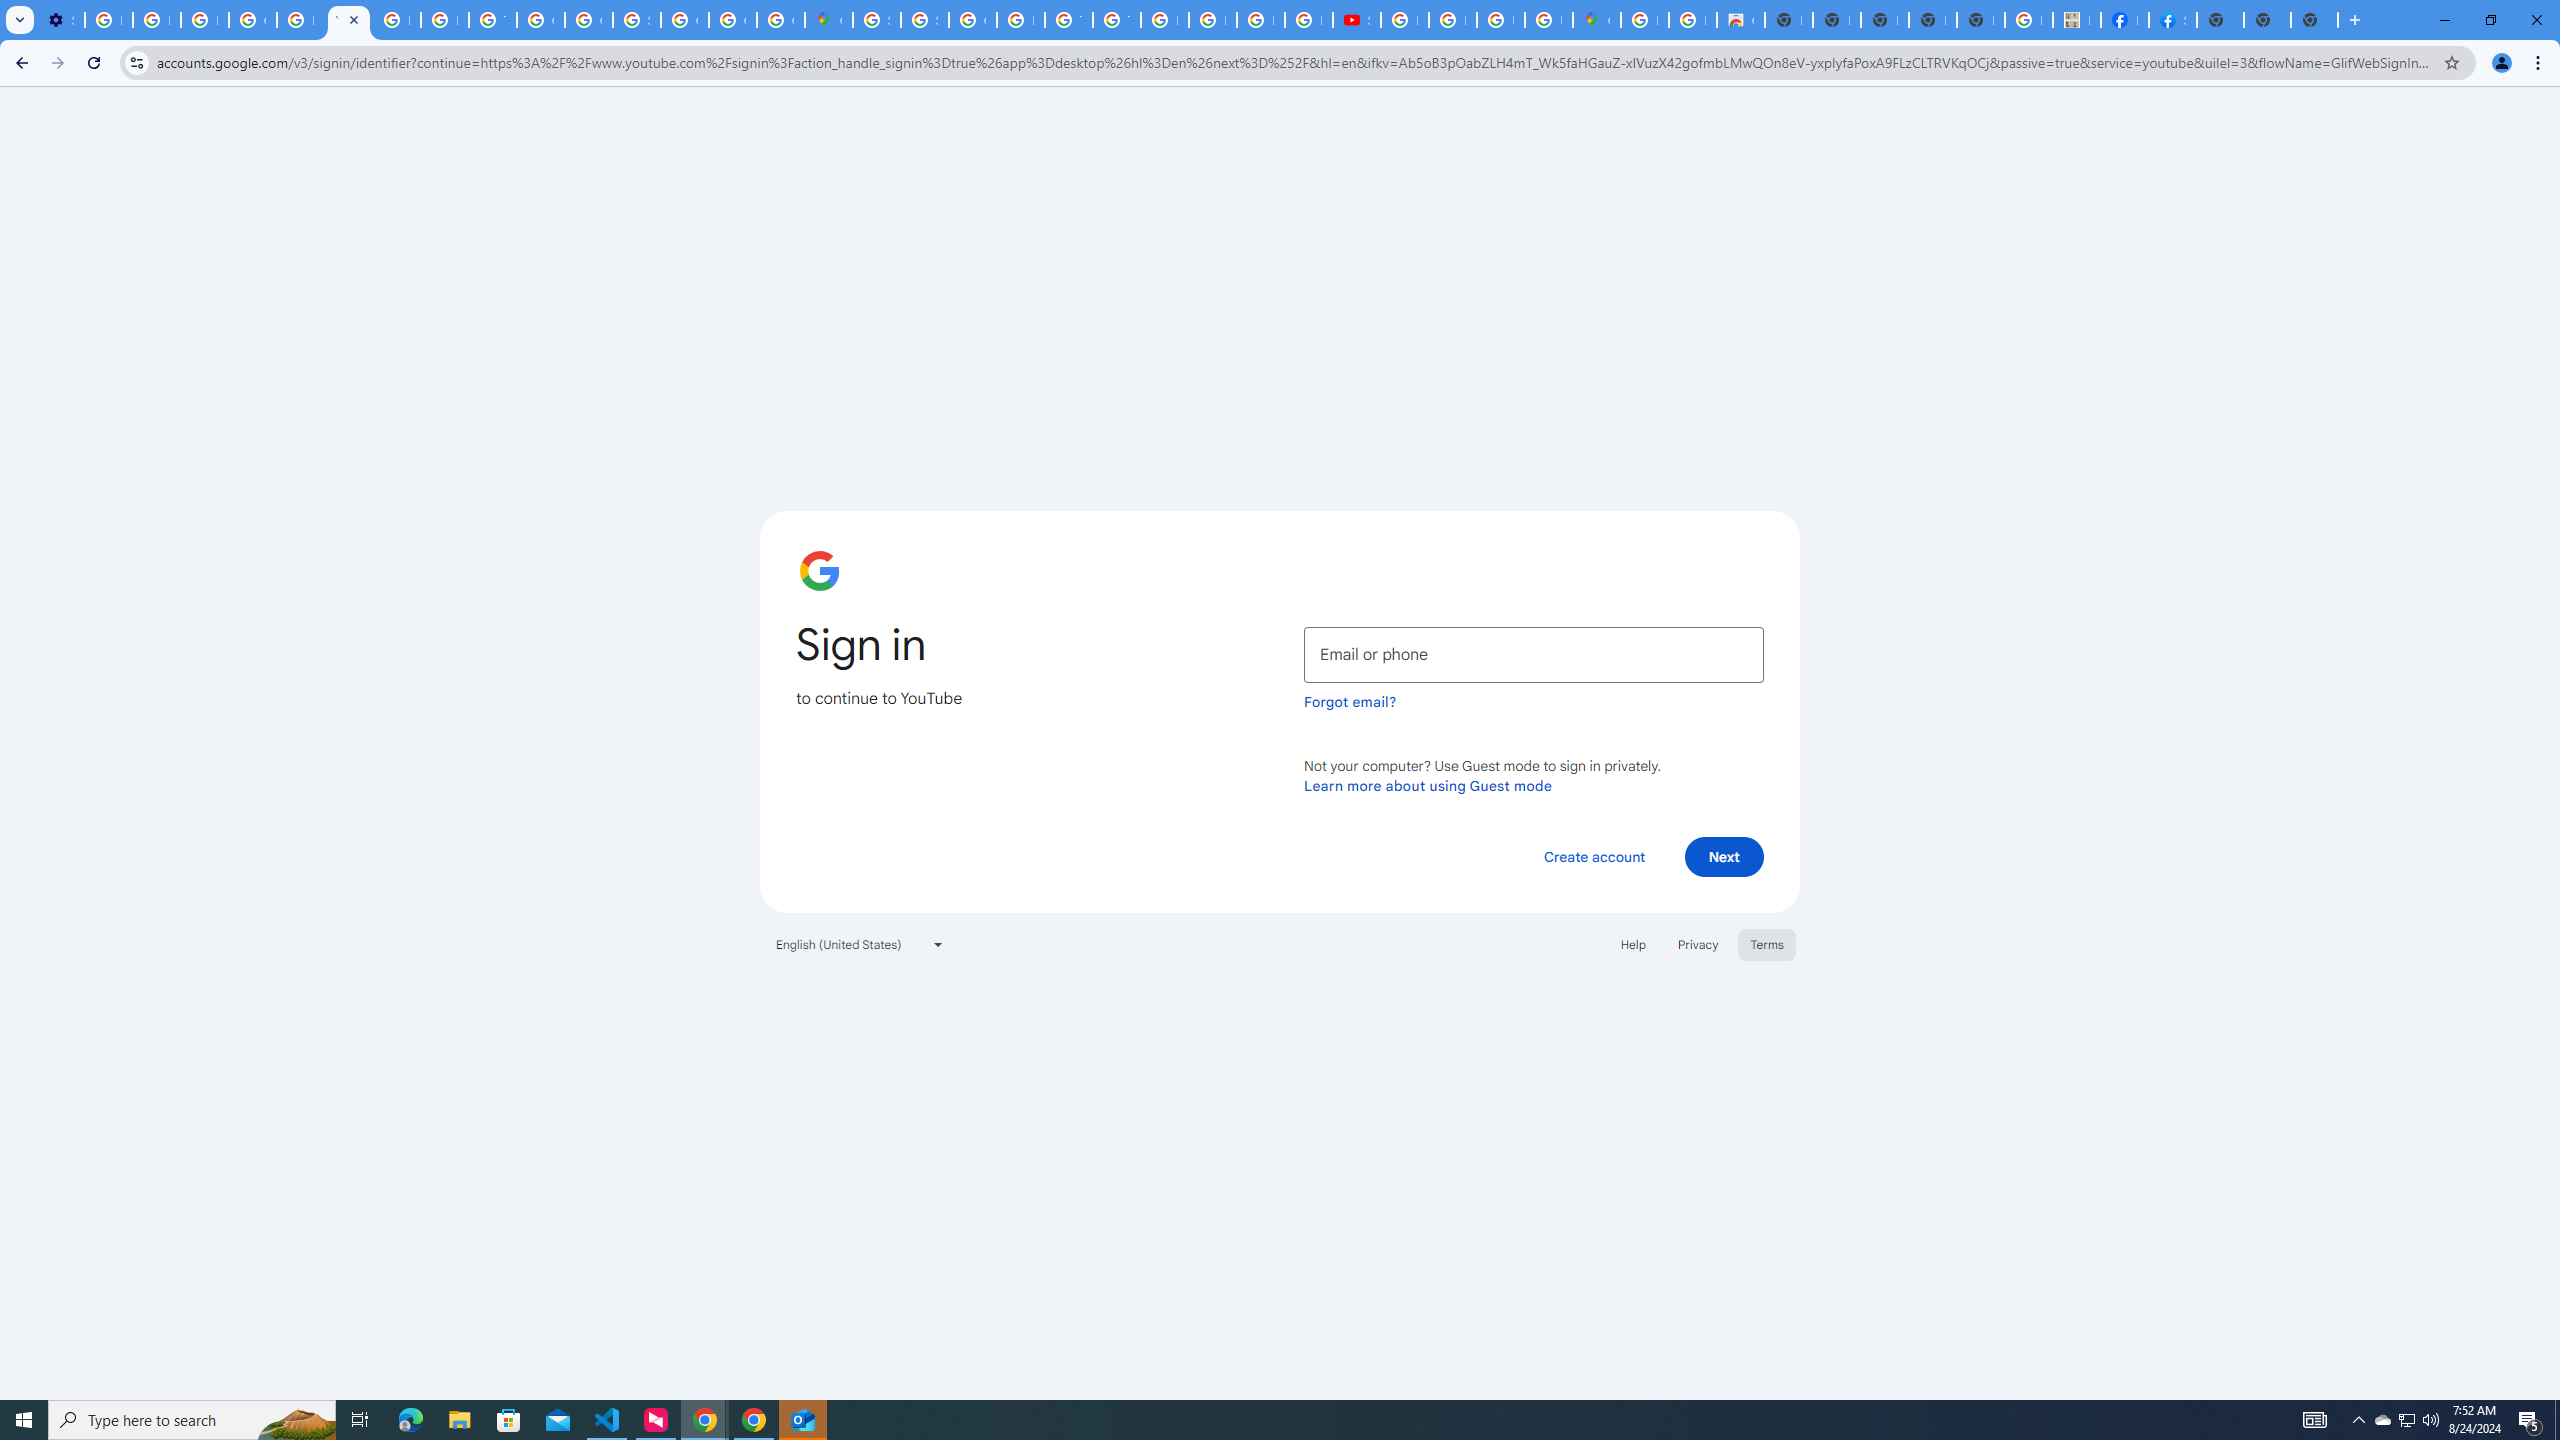 This screenshot has width=2560, height=1440. Describe the element at coordinates (300, 20) in the screenshot. I see `Privacy Help Center - Policies Help` at that location.